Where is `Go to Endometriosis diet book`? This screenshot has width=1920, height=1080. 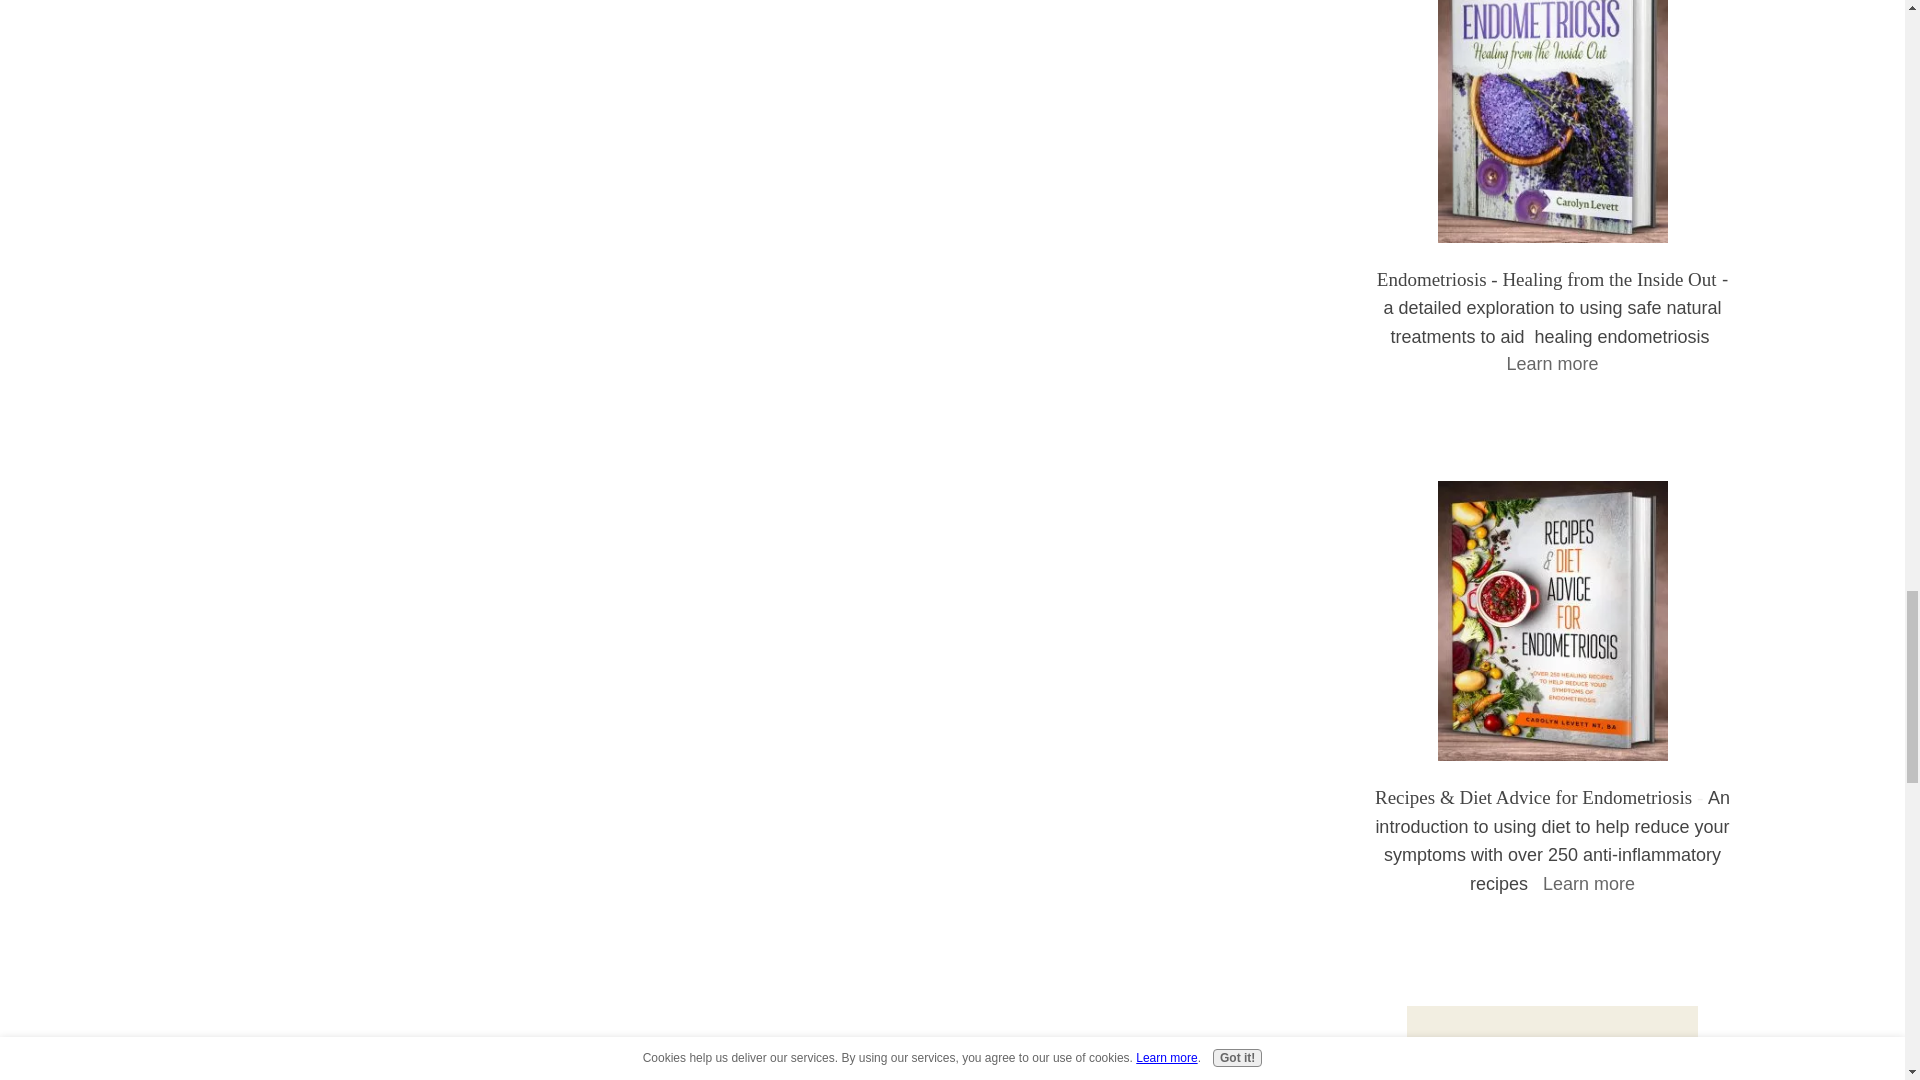 Go to Endometriosis diet book is located at coordinates (1553, 754).